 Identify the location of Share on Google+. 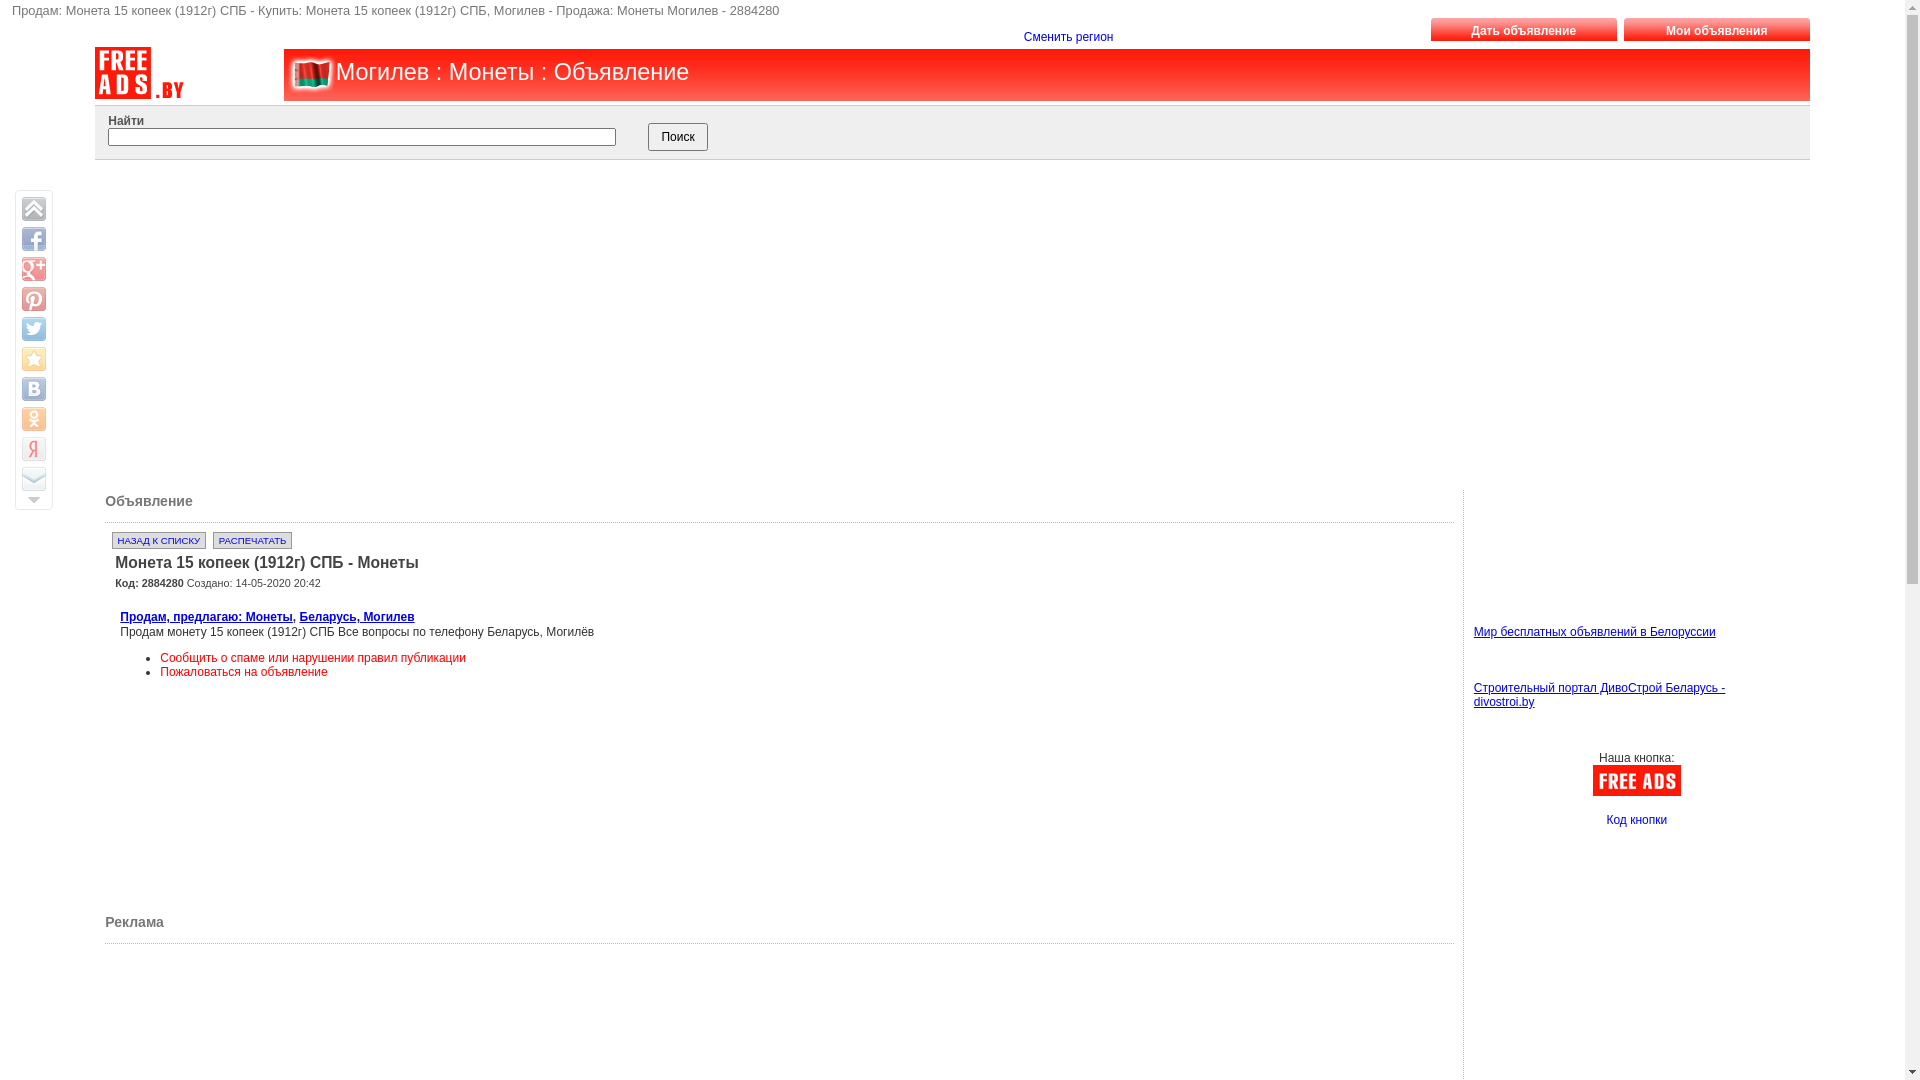
(34, 269).